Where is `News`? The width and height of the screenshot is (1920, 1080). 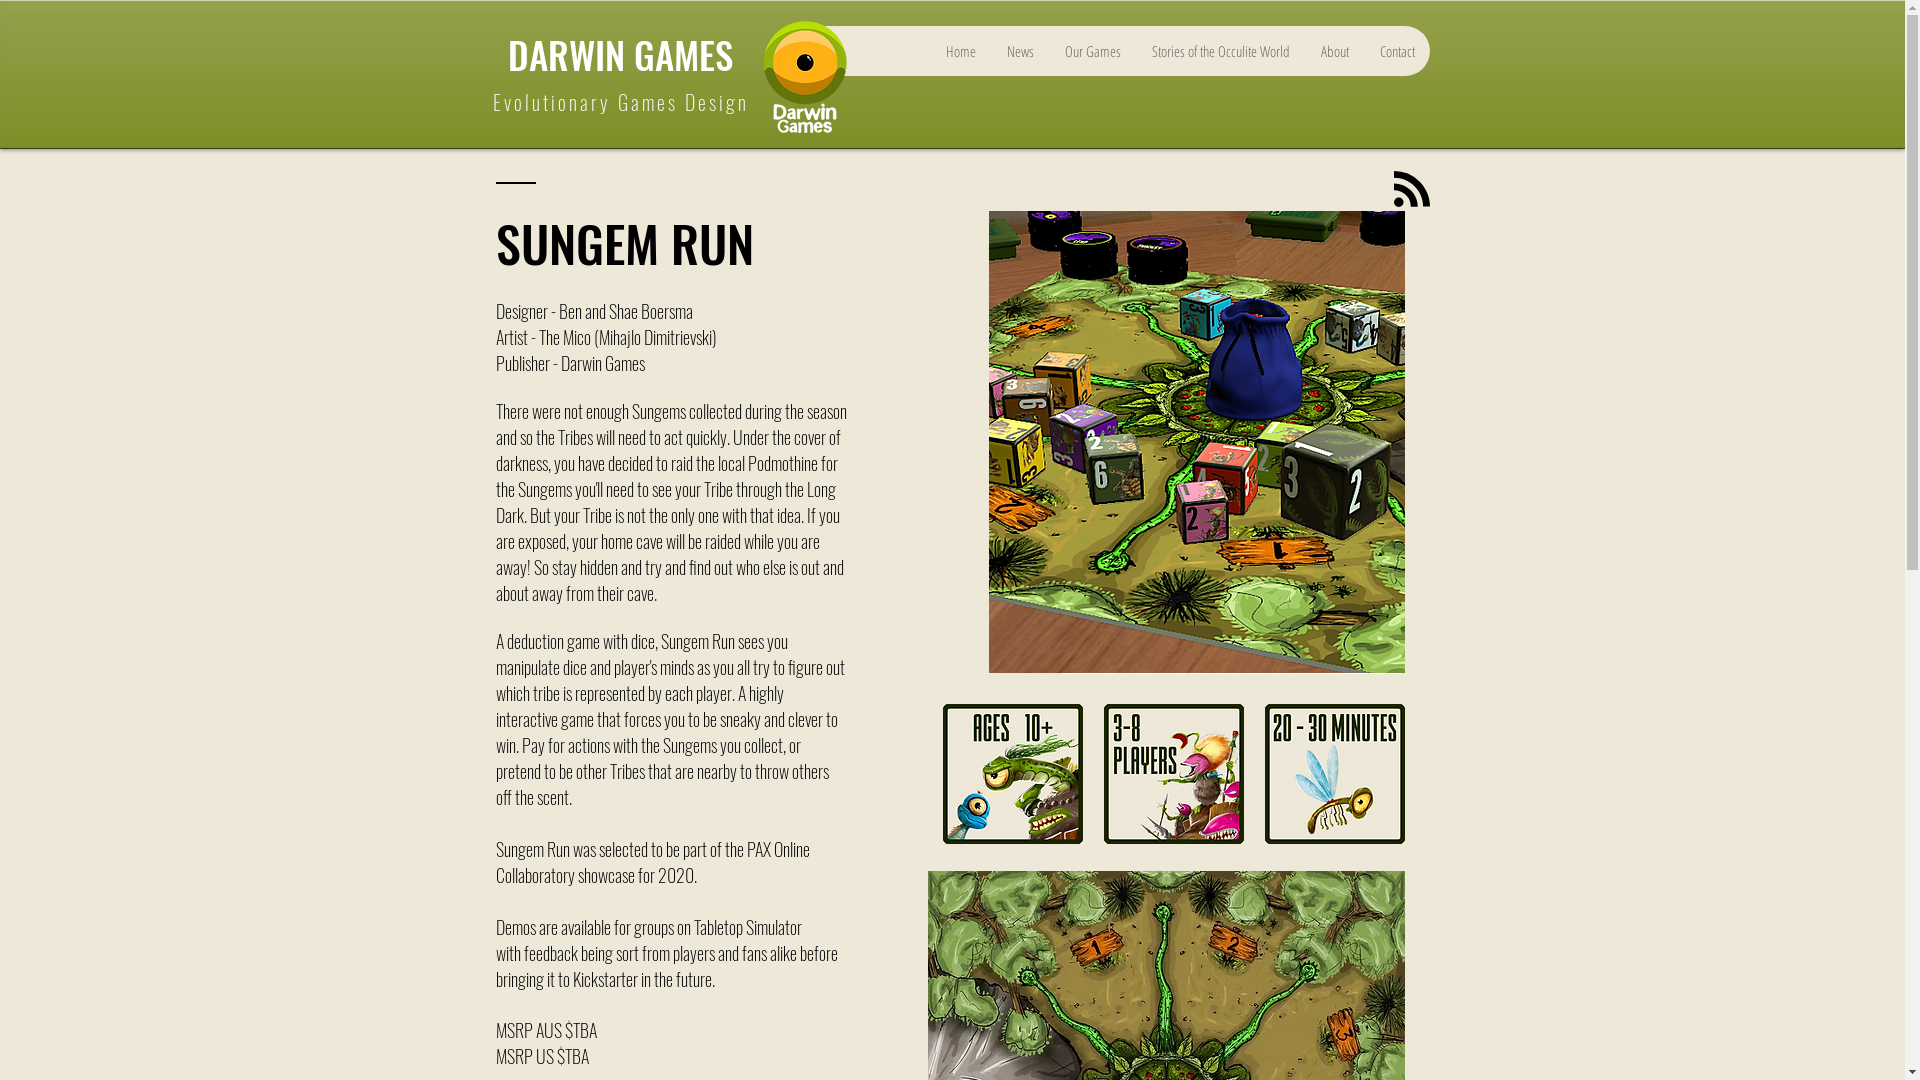
News is located at coordinates (1019, 51).